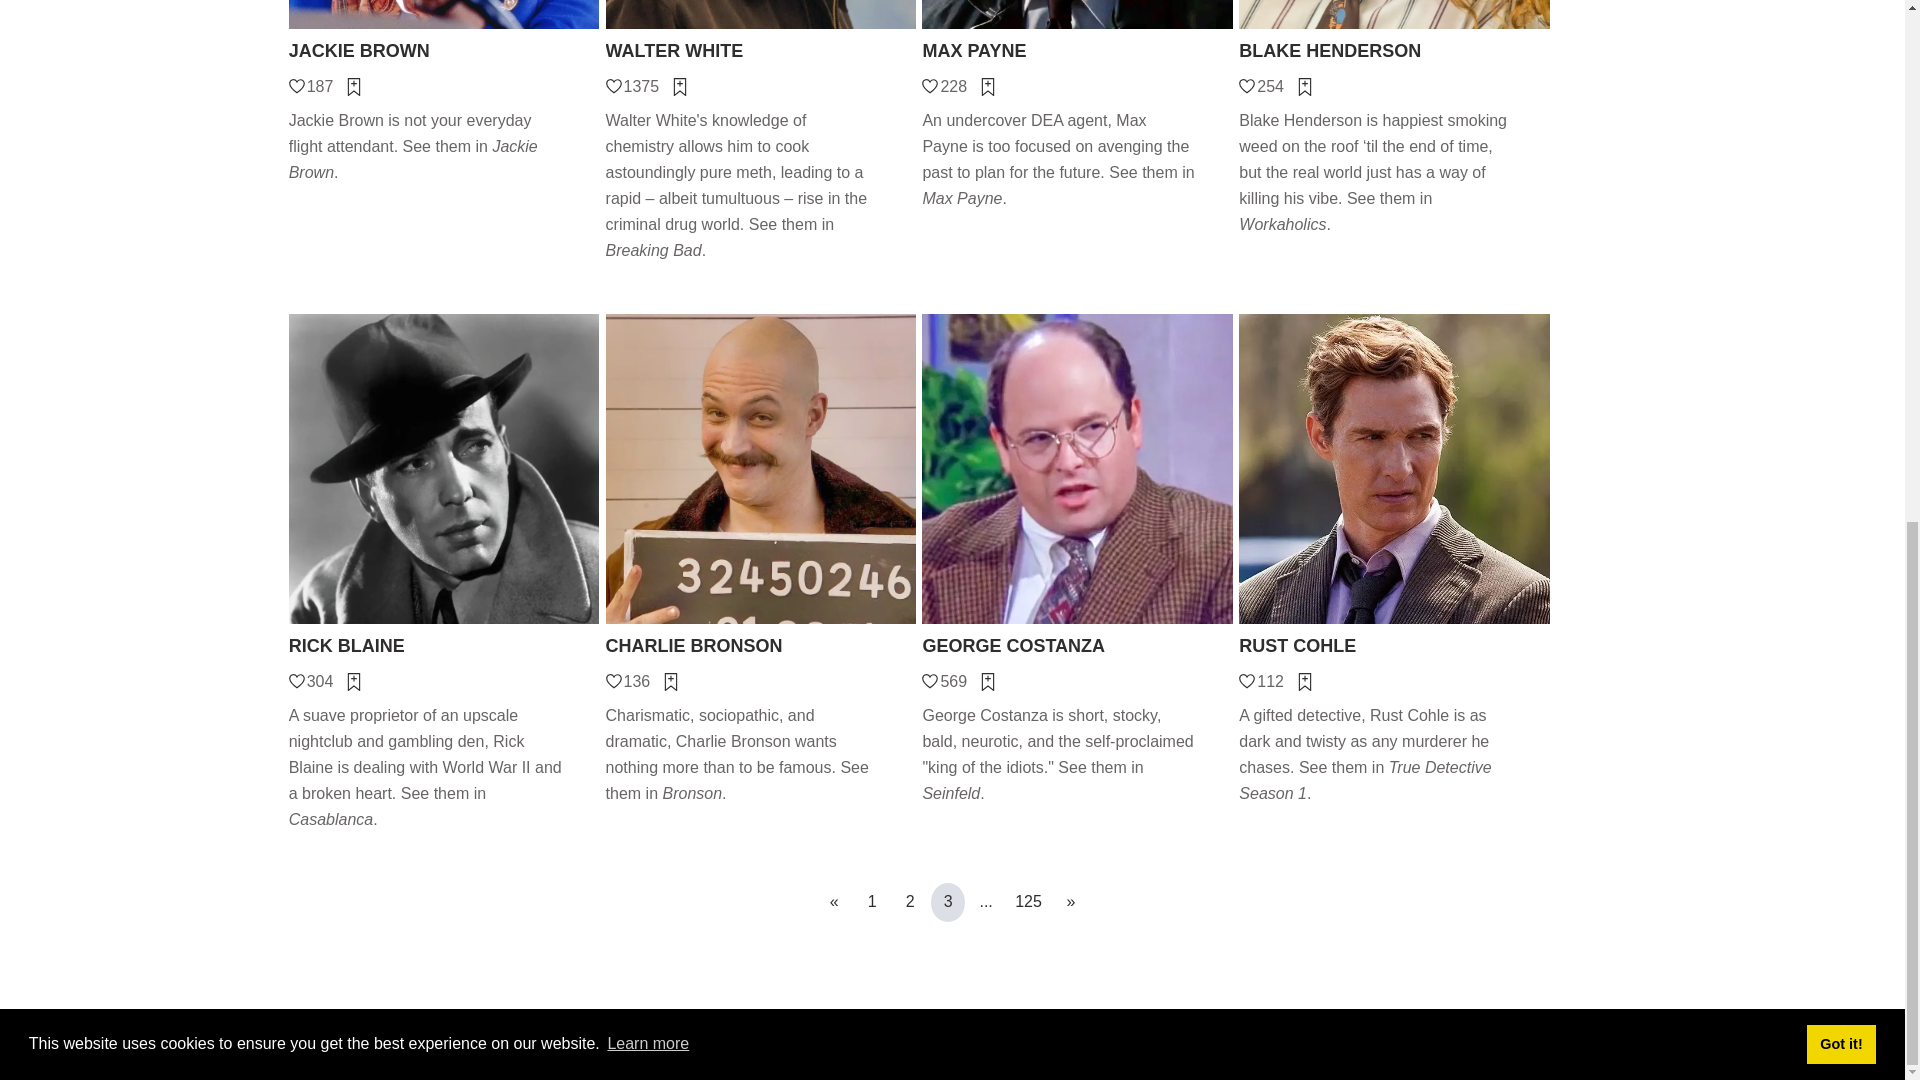 The width and height of the screenshot is (1920, 1080). Describe the element at coordinates (1394, 50) in the screenshot. I see `BLAKE HENDERSON` at that location.